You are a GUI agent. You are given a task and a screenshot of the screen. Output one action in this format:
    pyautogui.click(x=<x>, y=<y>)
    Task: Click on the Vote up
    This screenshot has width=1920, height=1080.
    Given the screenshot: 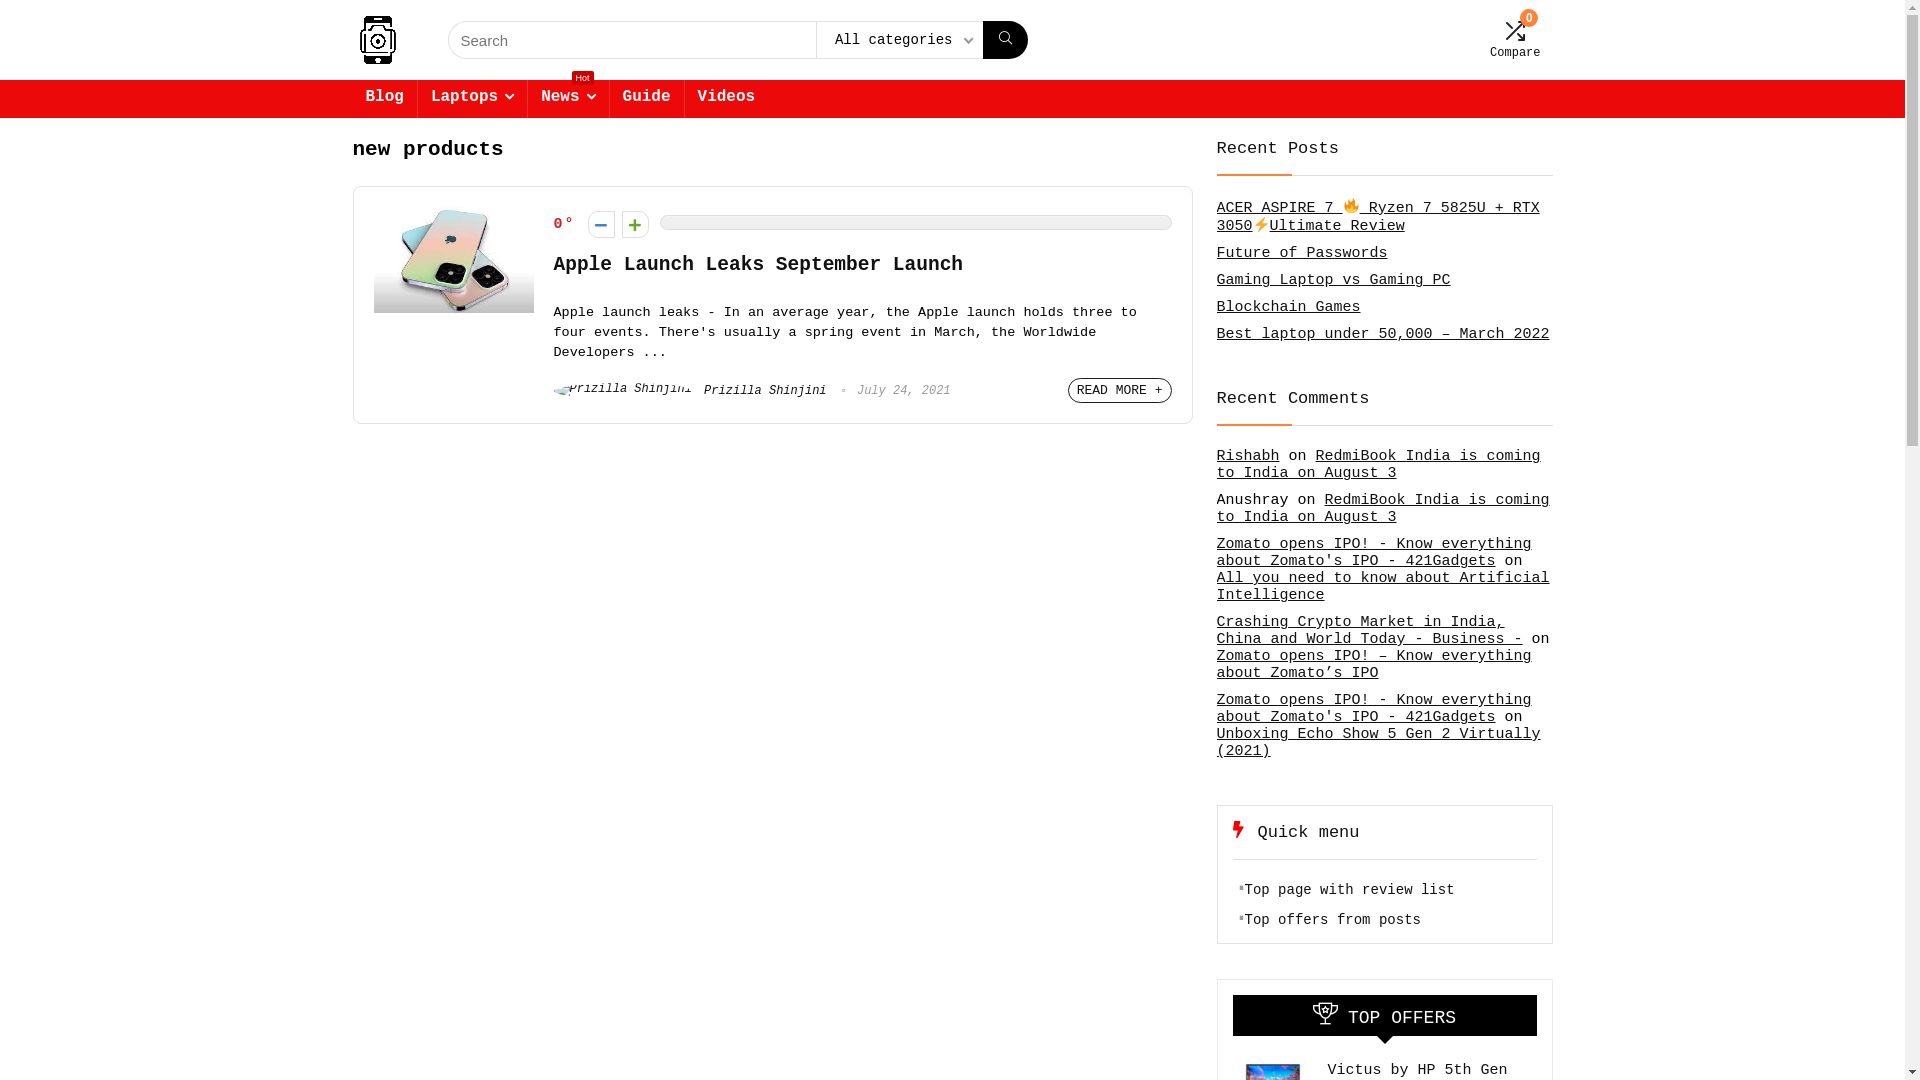 What is the action you would take?
    pyautogui.click(x=636, y=224)
    